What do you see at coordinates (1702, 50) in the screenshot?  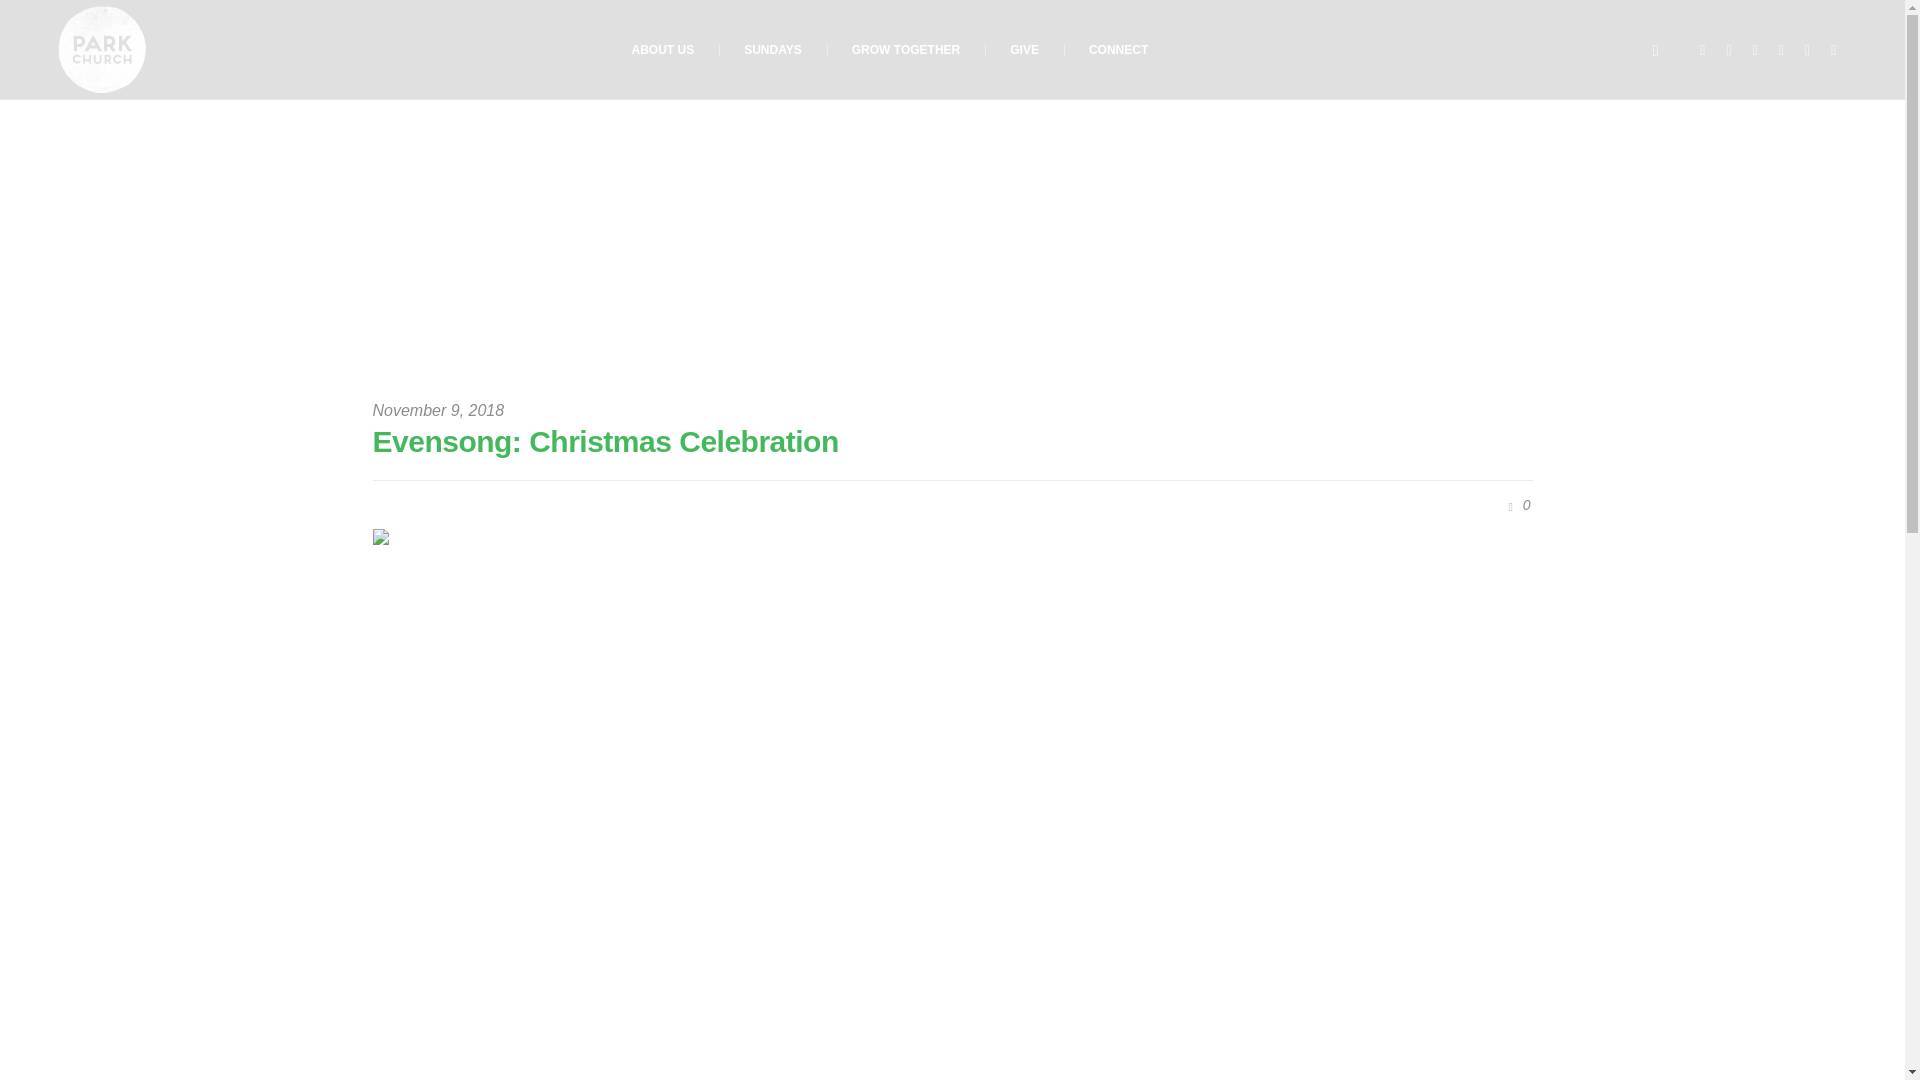 I see `Facebook` at bounding box center [1702, 50].